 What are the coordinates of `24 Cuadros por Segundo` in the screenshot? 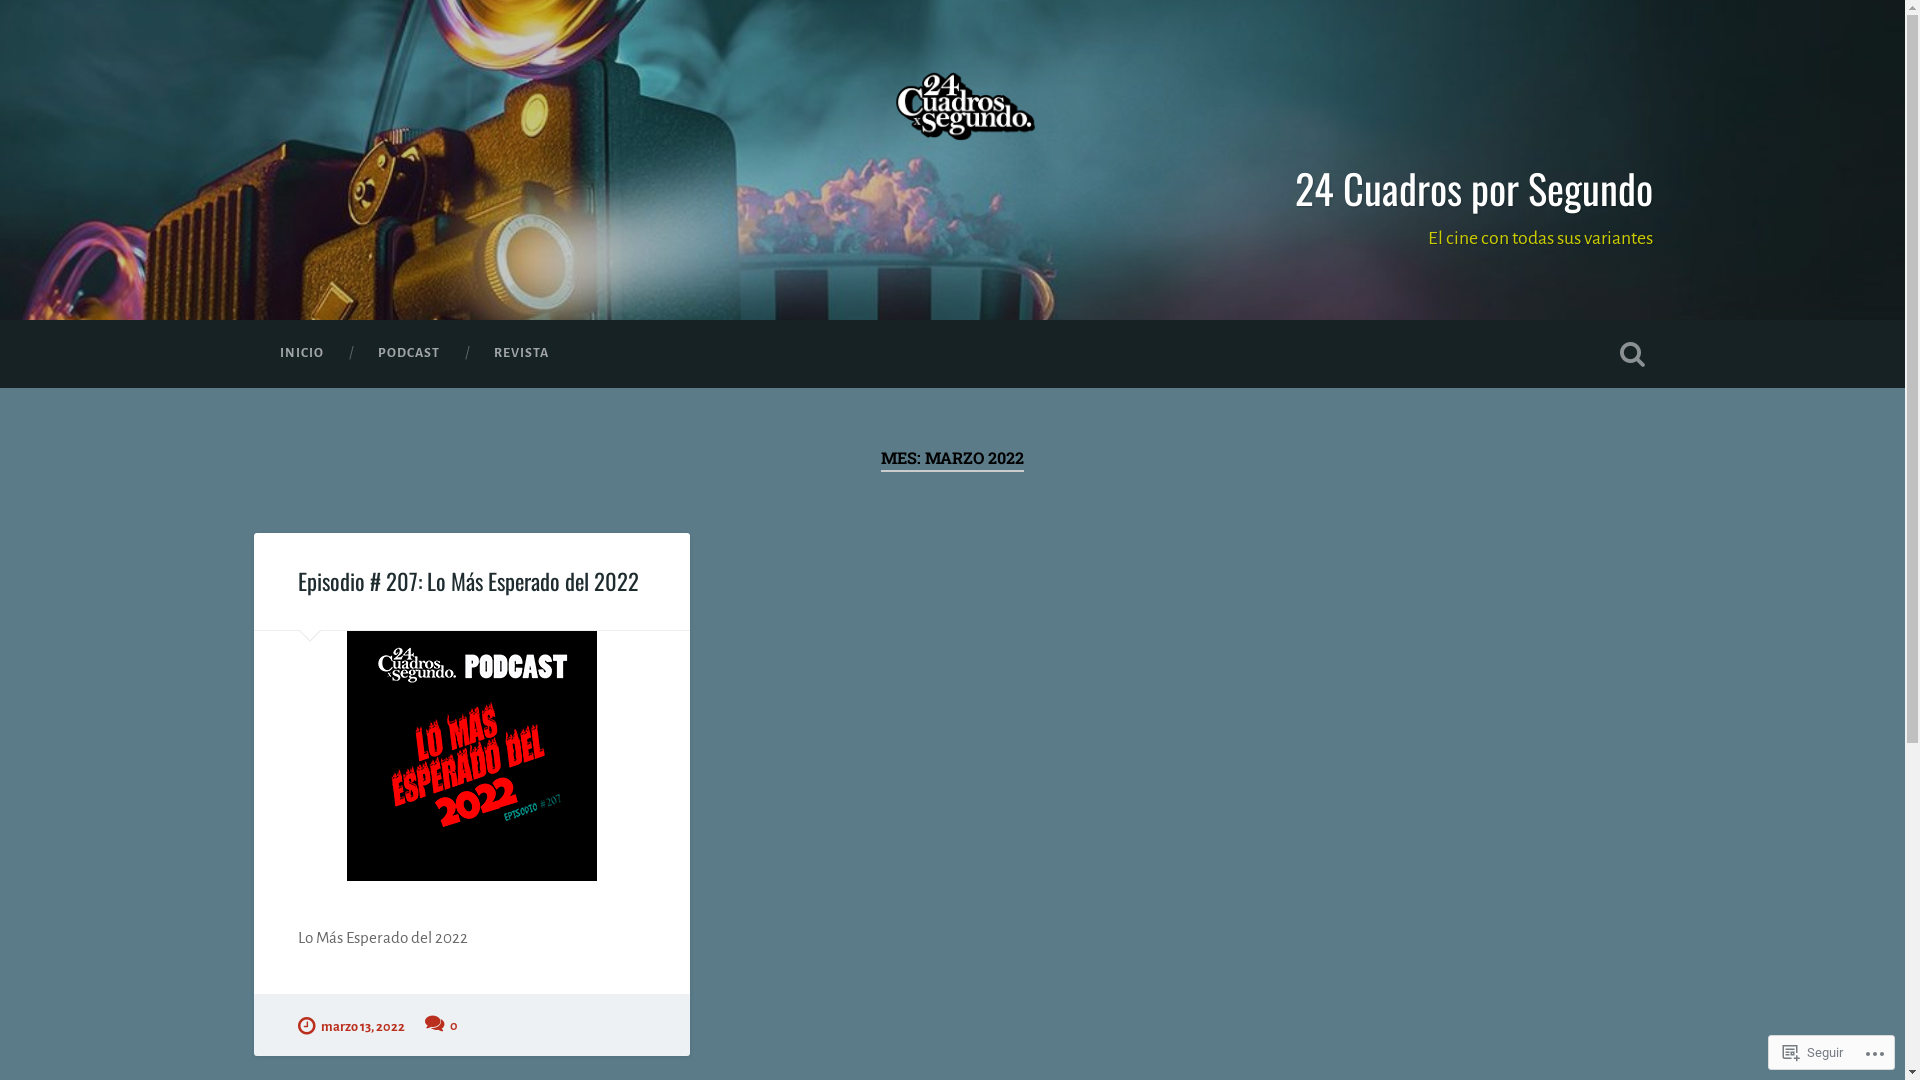 It's located at (1473, 188).